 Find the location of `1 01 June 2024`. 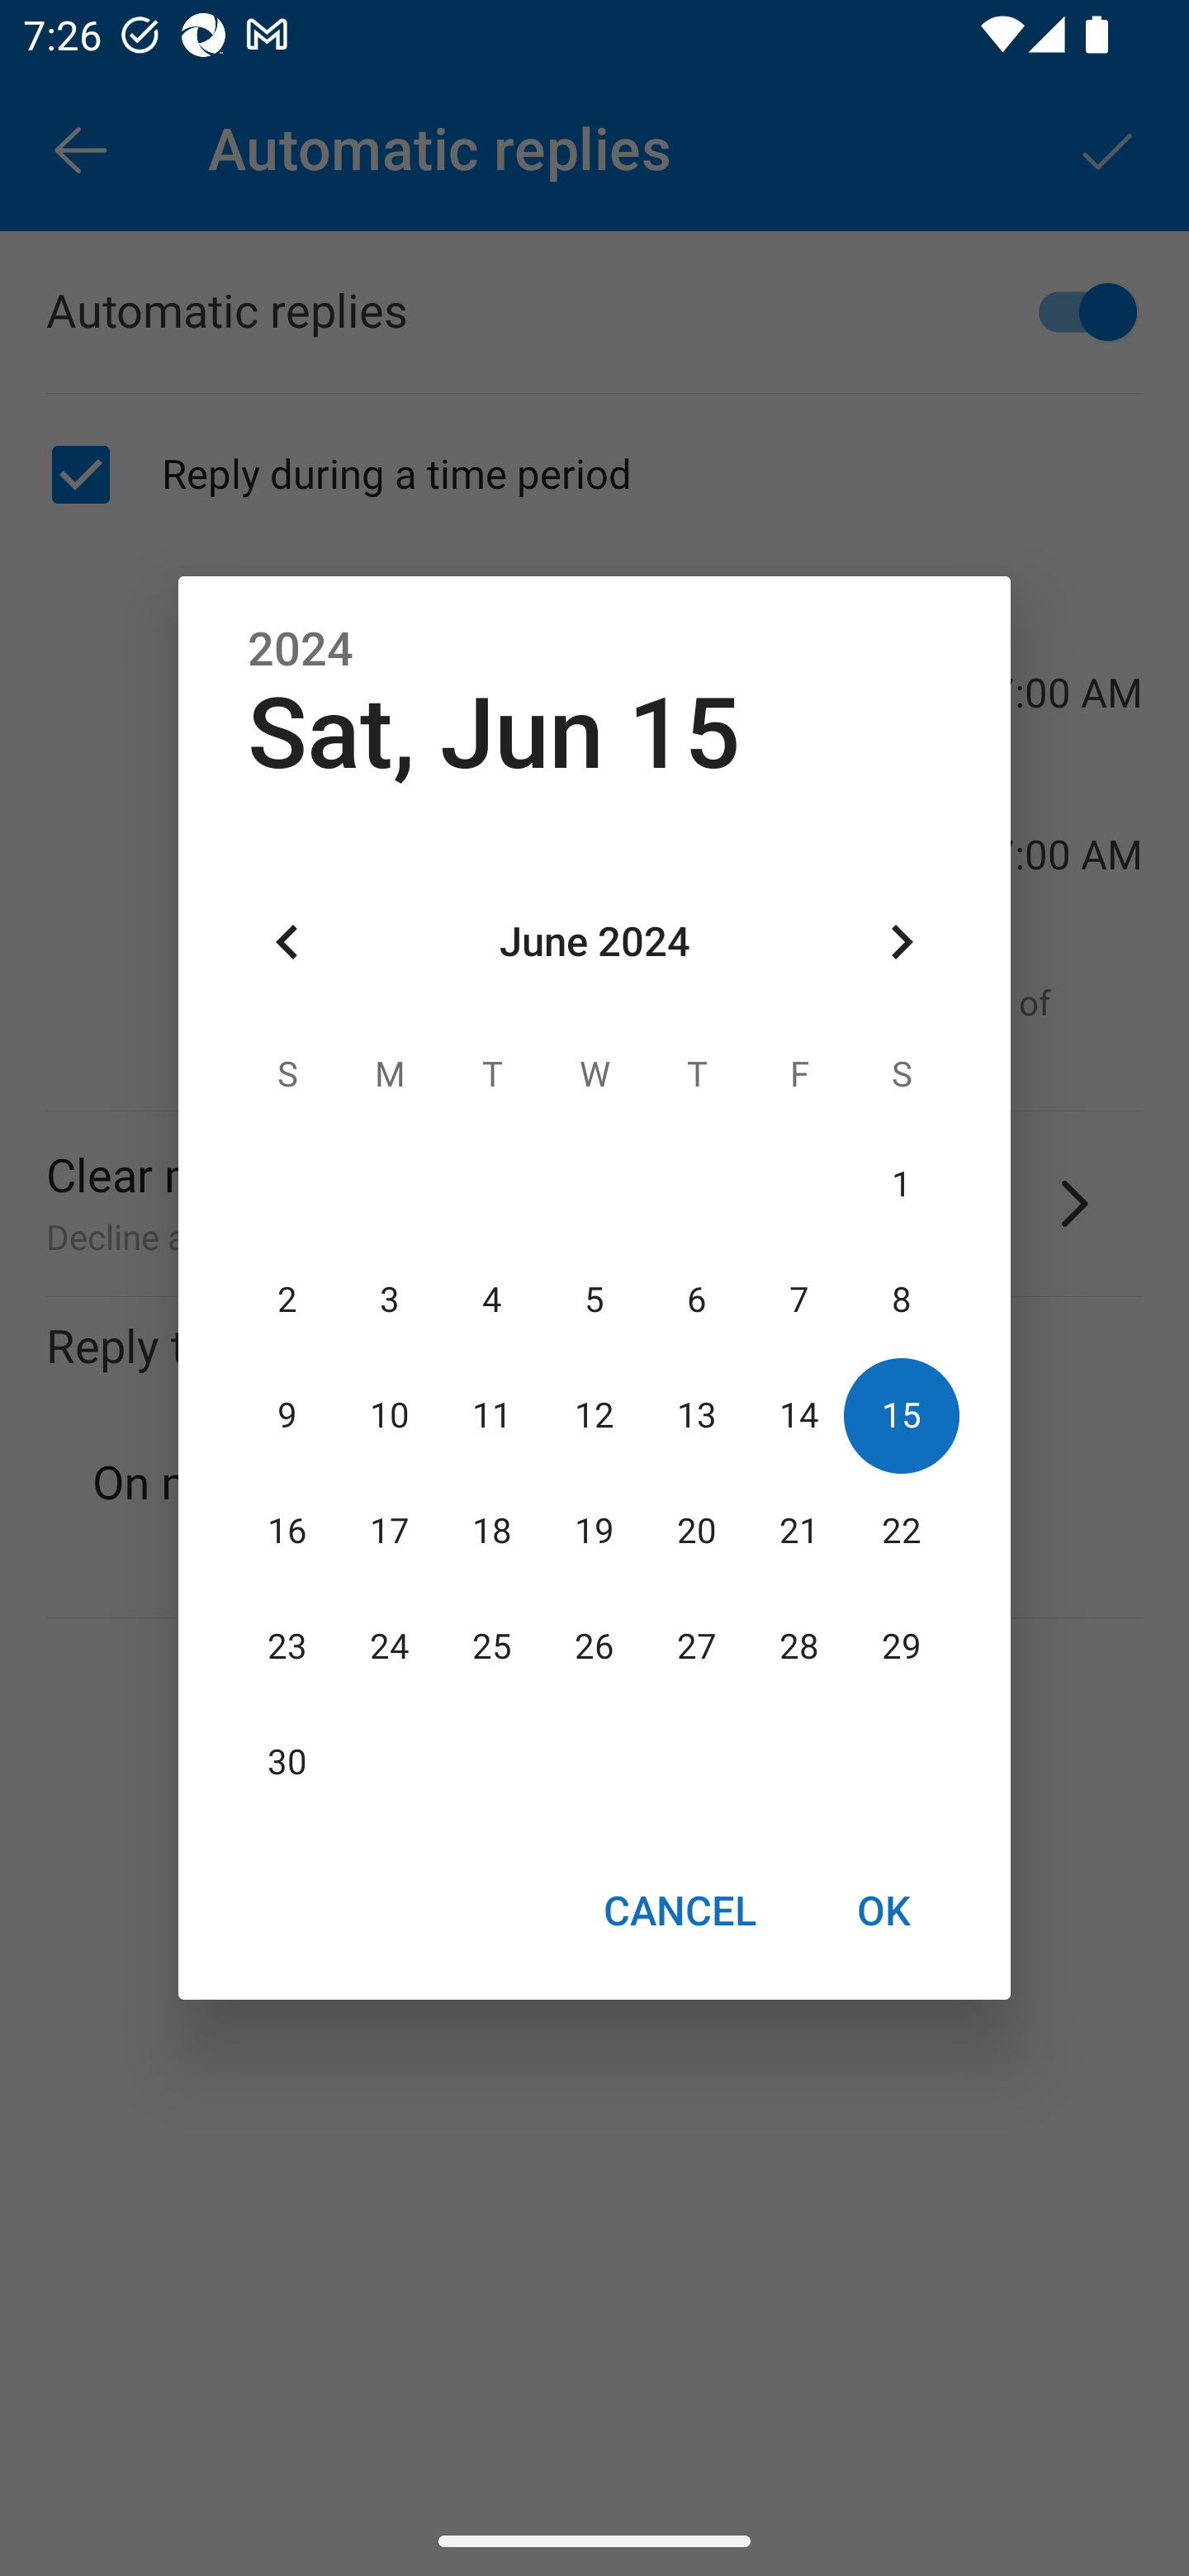

1 01 June 2024 is located at coordinates (901, 1184).